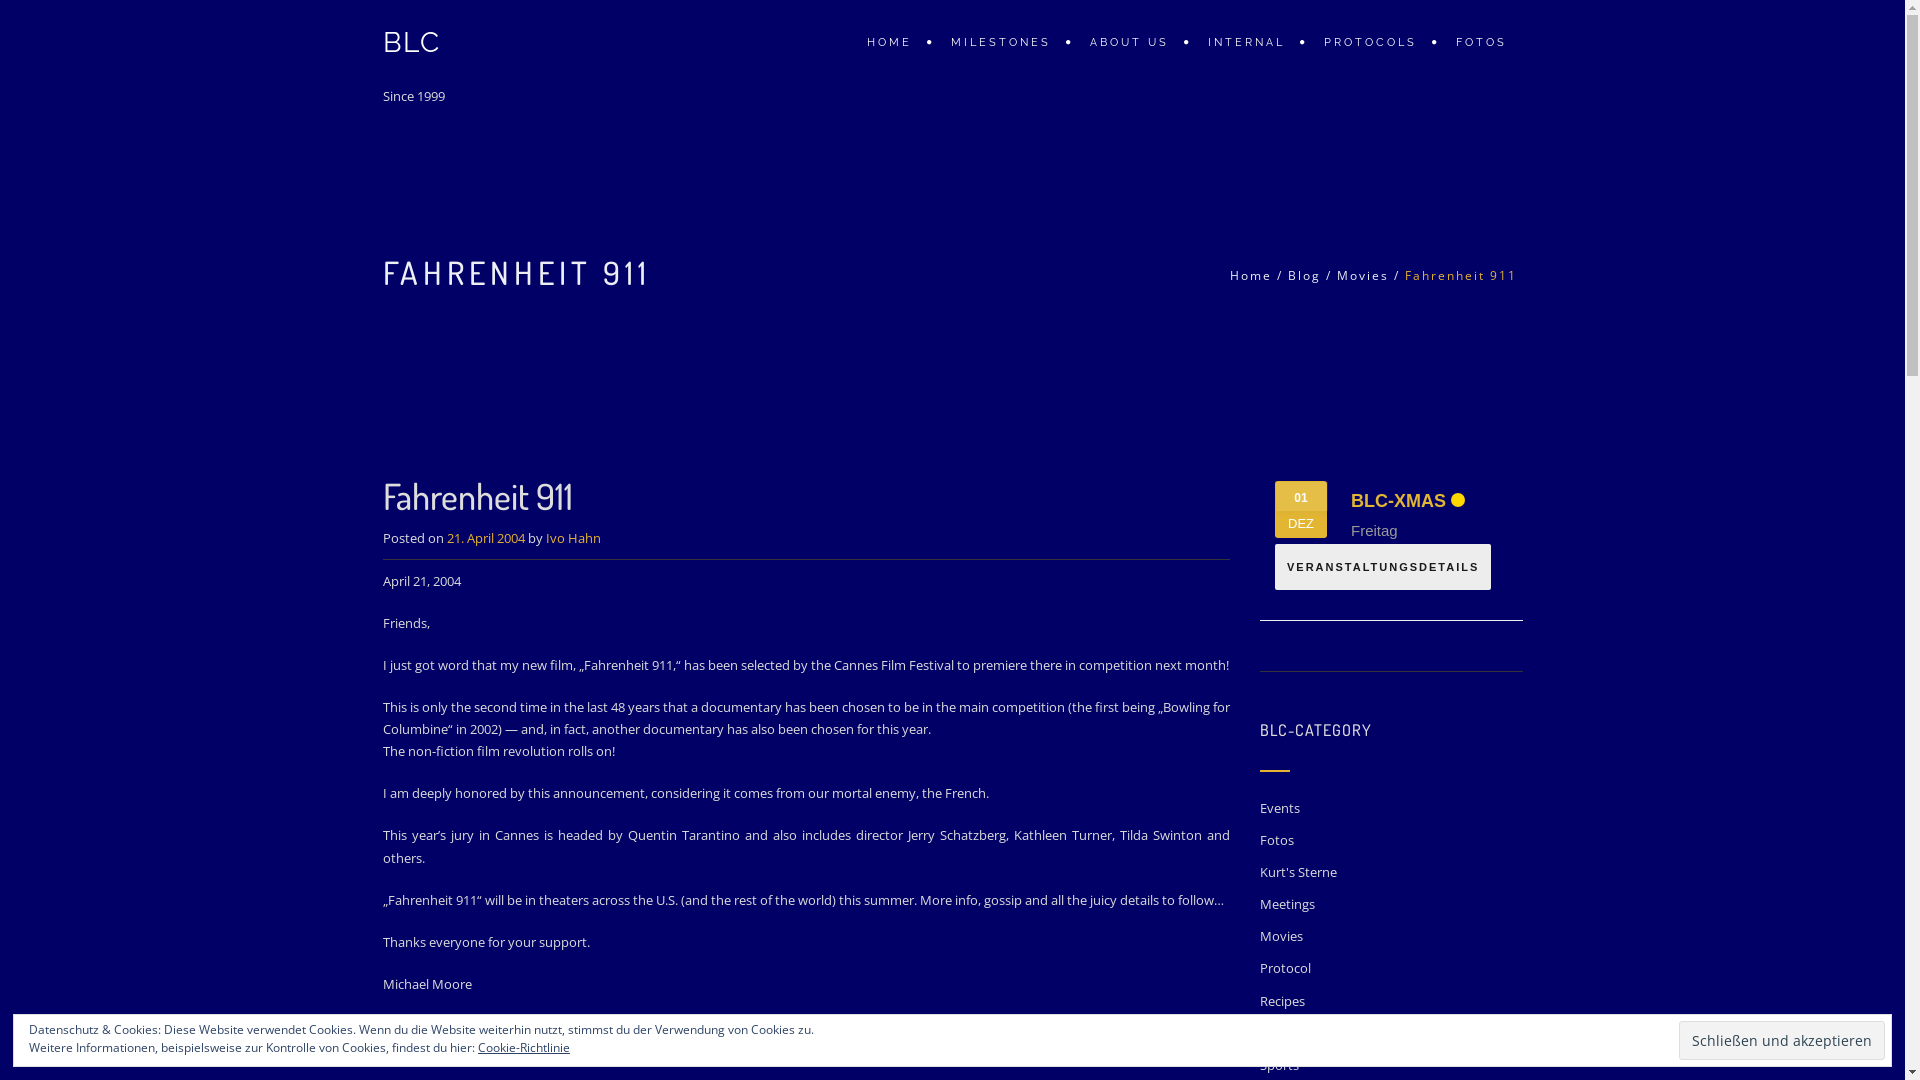 This screenshot has height=1080, width=1920. I want to click on VERANSTALTUNGSDETAILS, so click(1383, 567).